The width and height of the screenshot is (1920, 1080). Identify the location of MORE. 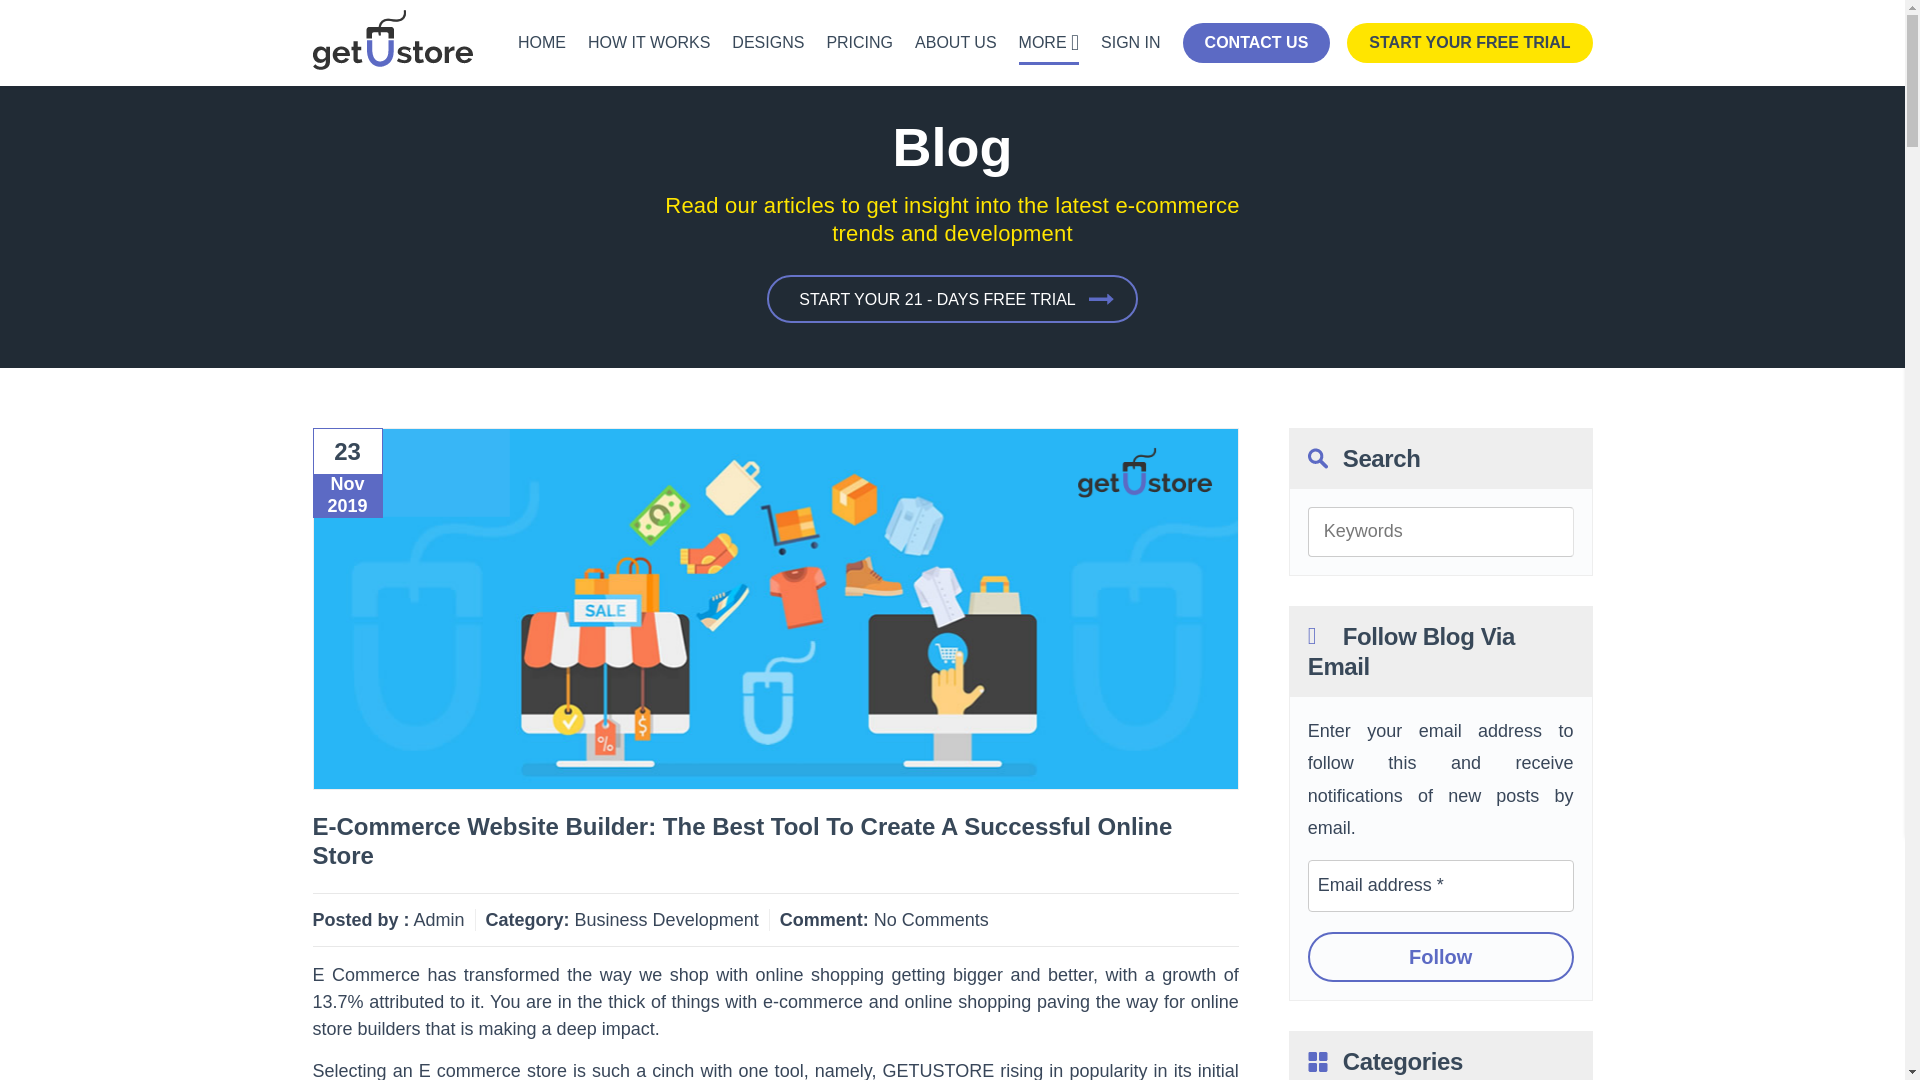
(1049, 42).